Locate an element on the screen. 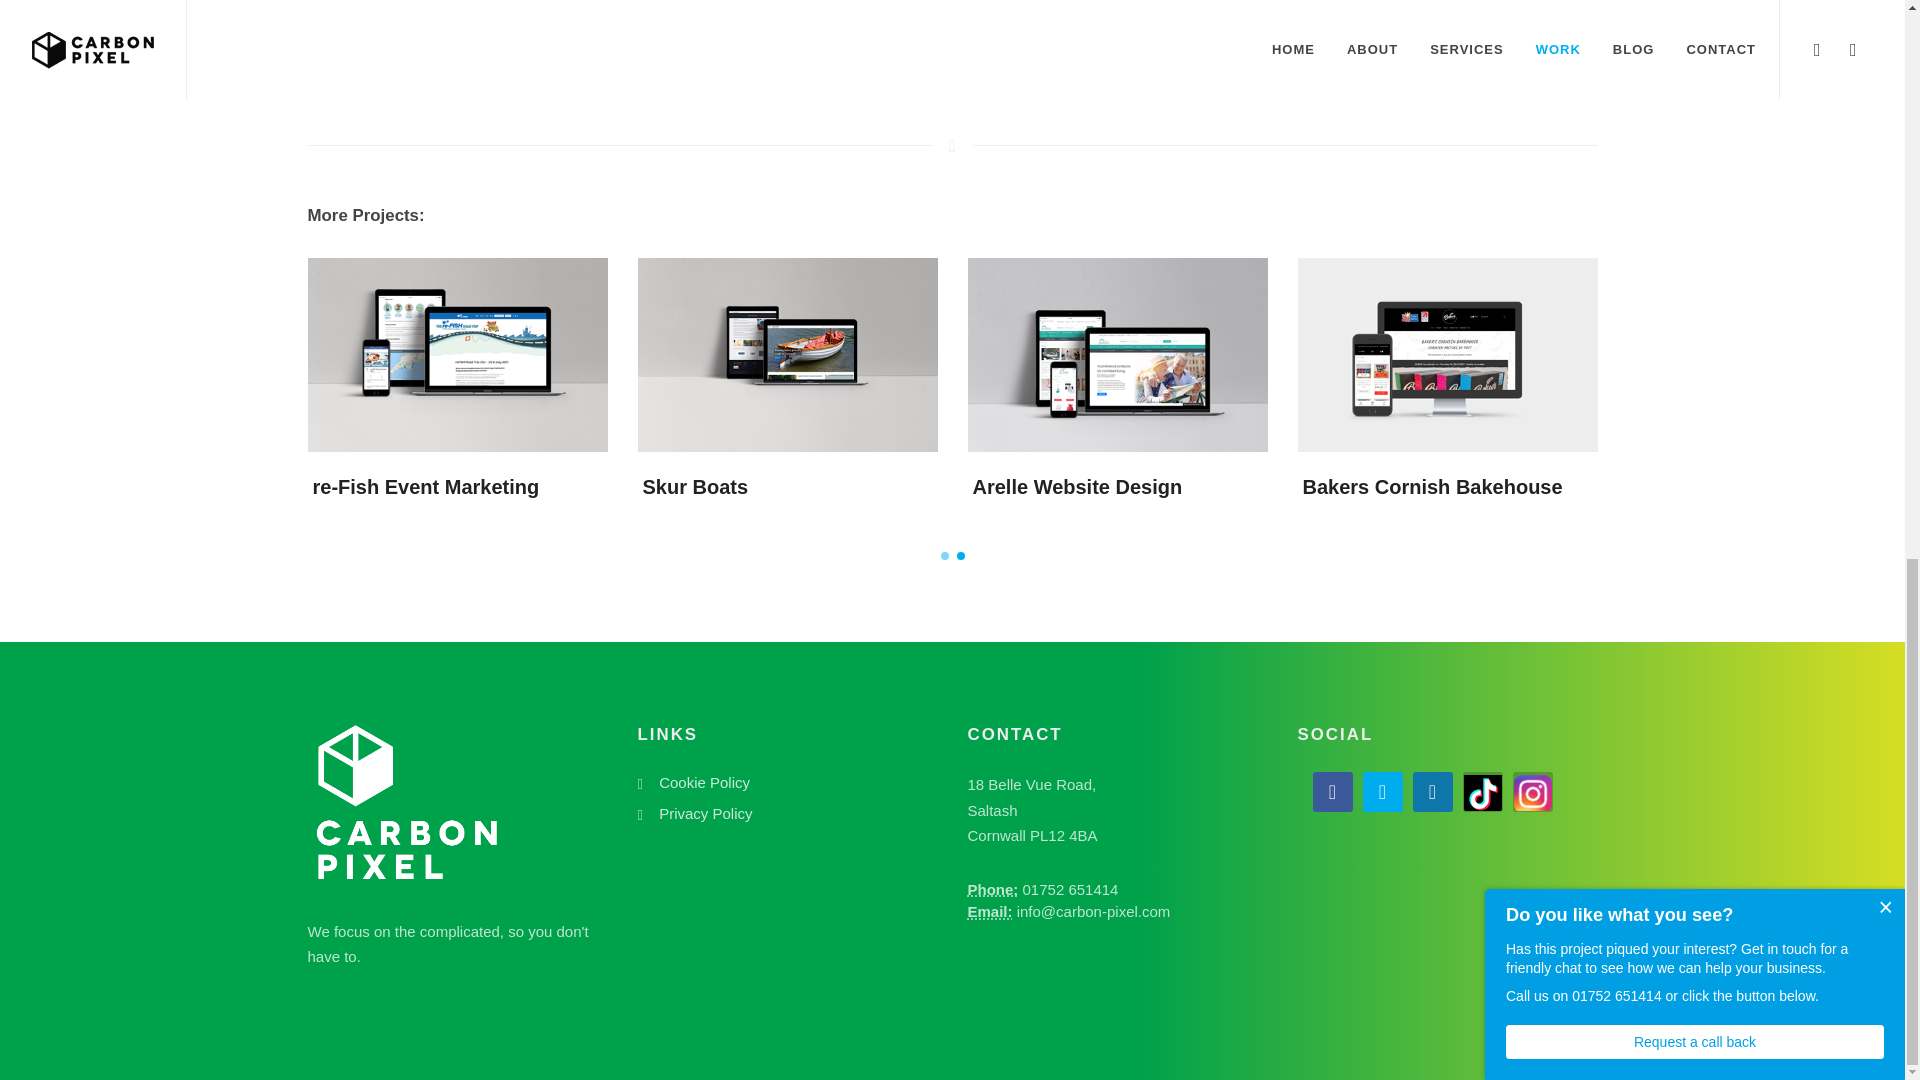 The width and height of the screenshot is (1920, 1080). Skur Boats is located at coordinates (694, 486).